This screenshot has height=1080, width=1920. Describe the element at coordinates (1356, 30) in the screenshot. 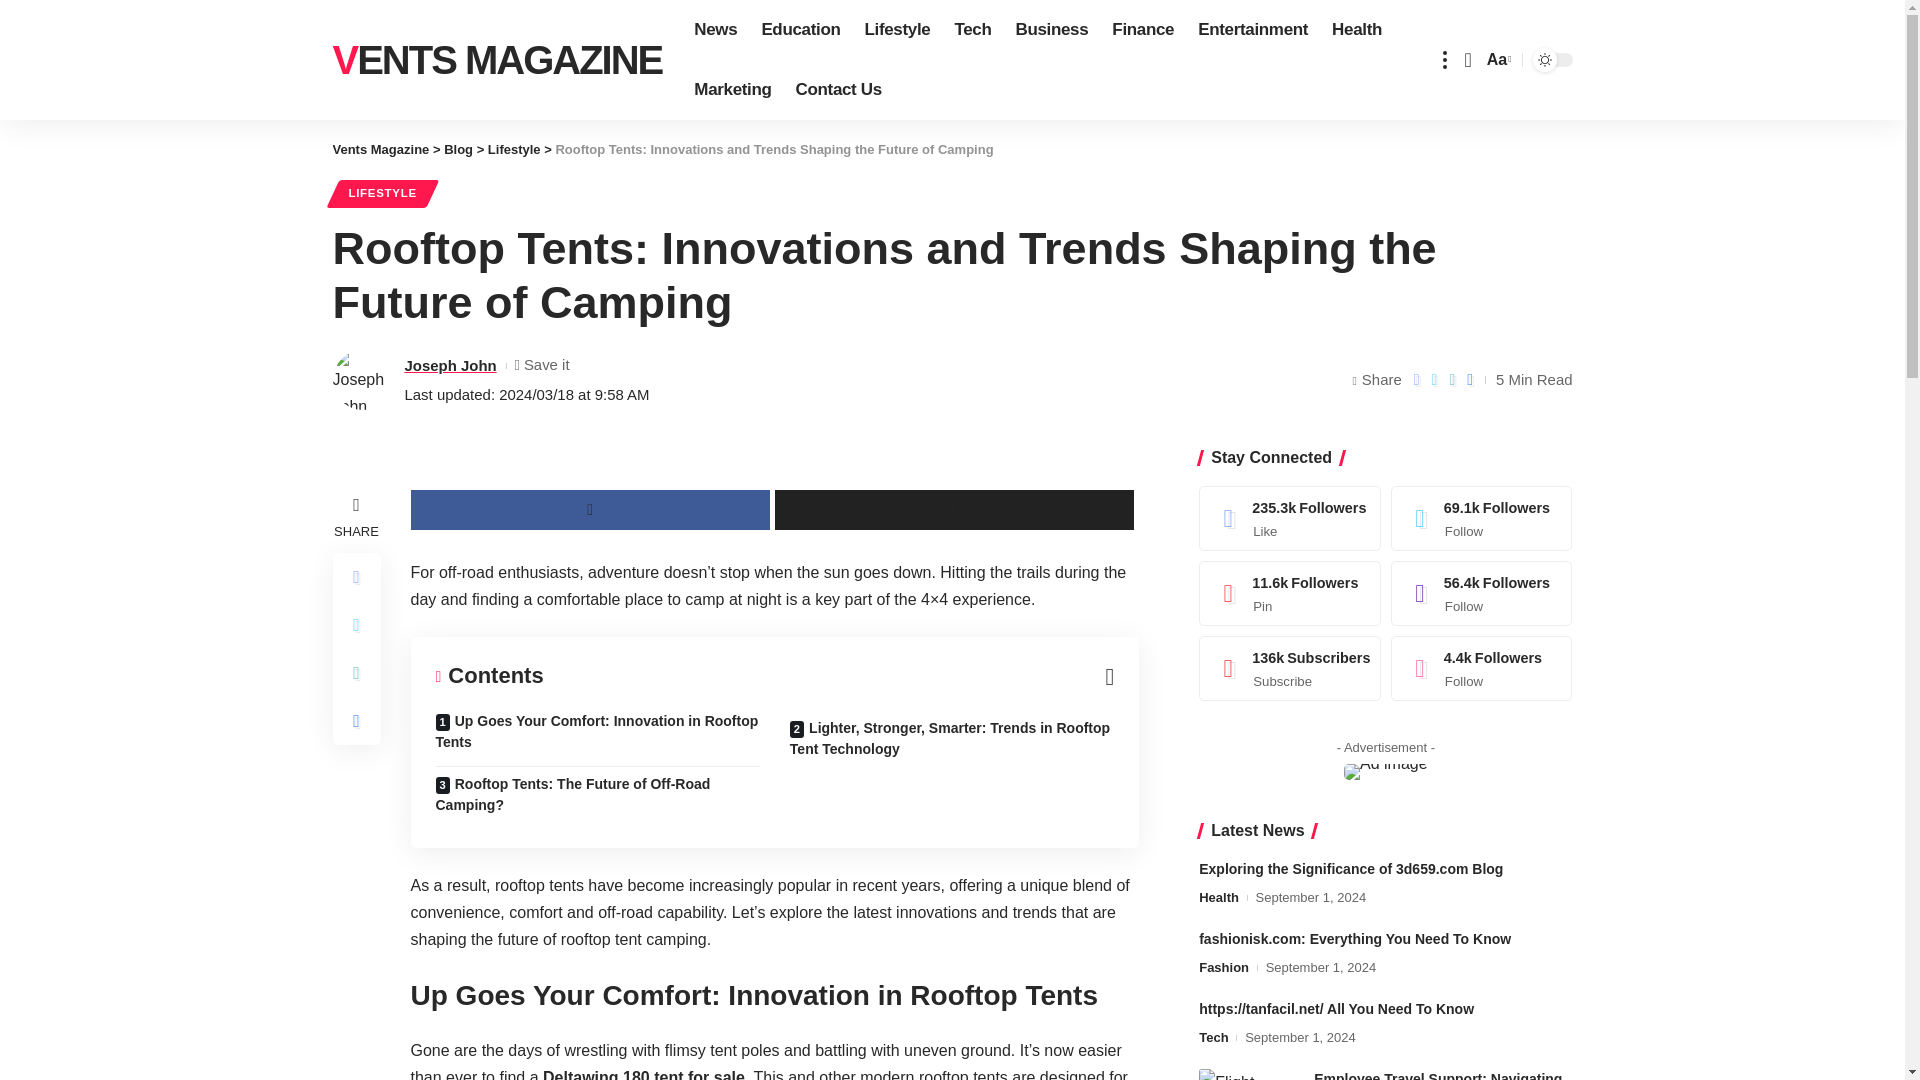

I see `Health` at that location.